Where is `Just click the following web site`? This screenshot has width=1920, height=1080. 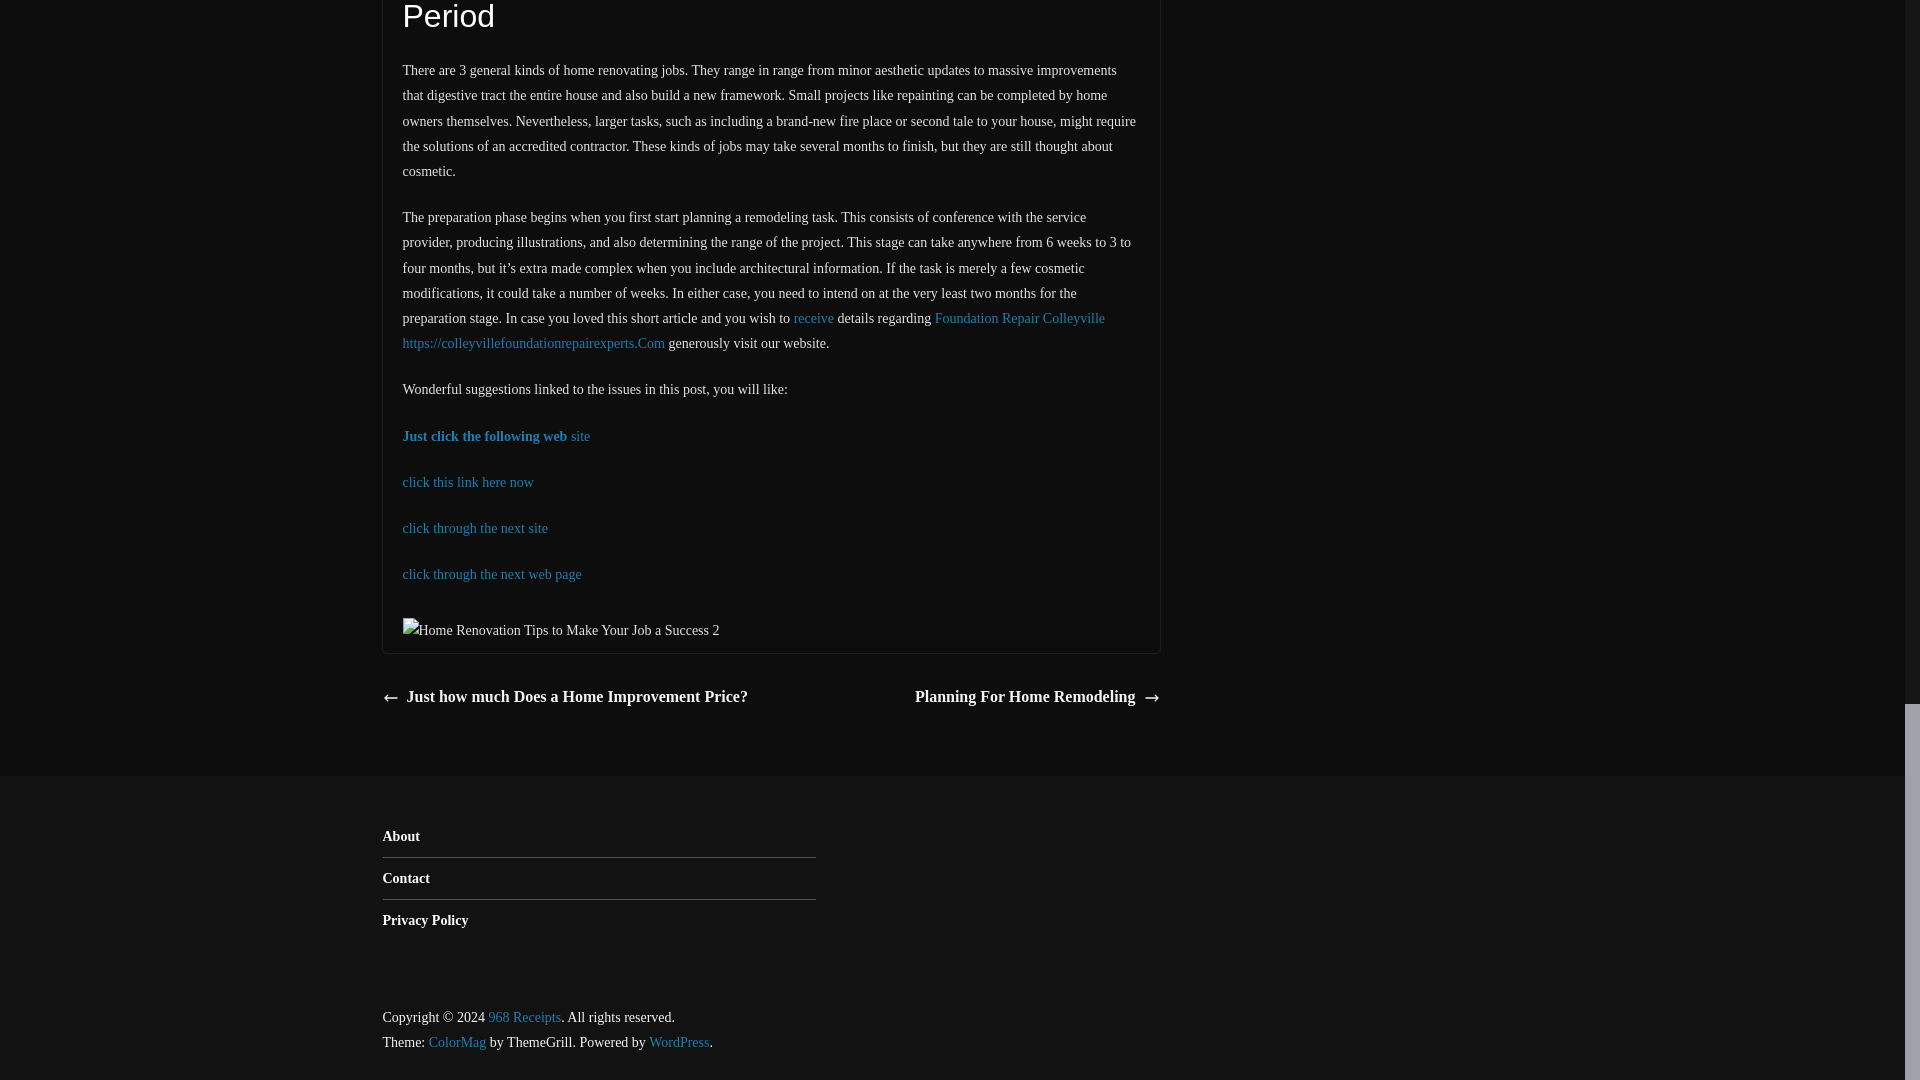 Just click the following web site is located at coordinates (495, 436).